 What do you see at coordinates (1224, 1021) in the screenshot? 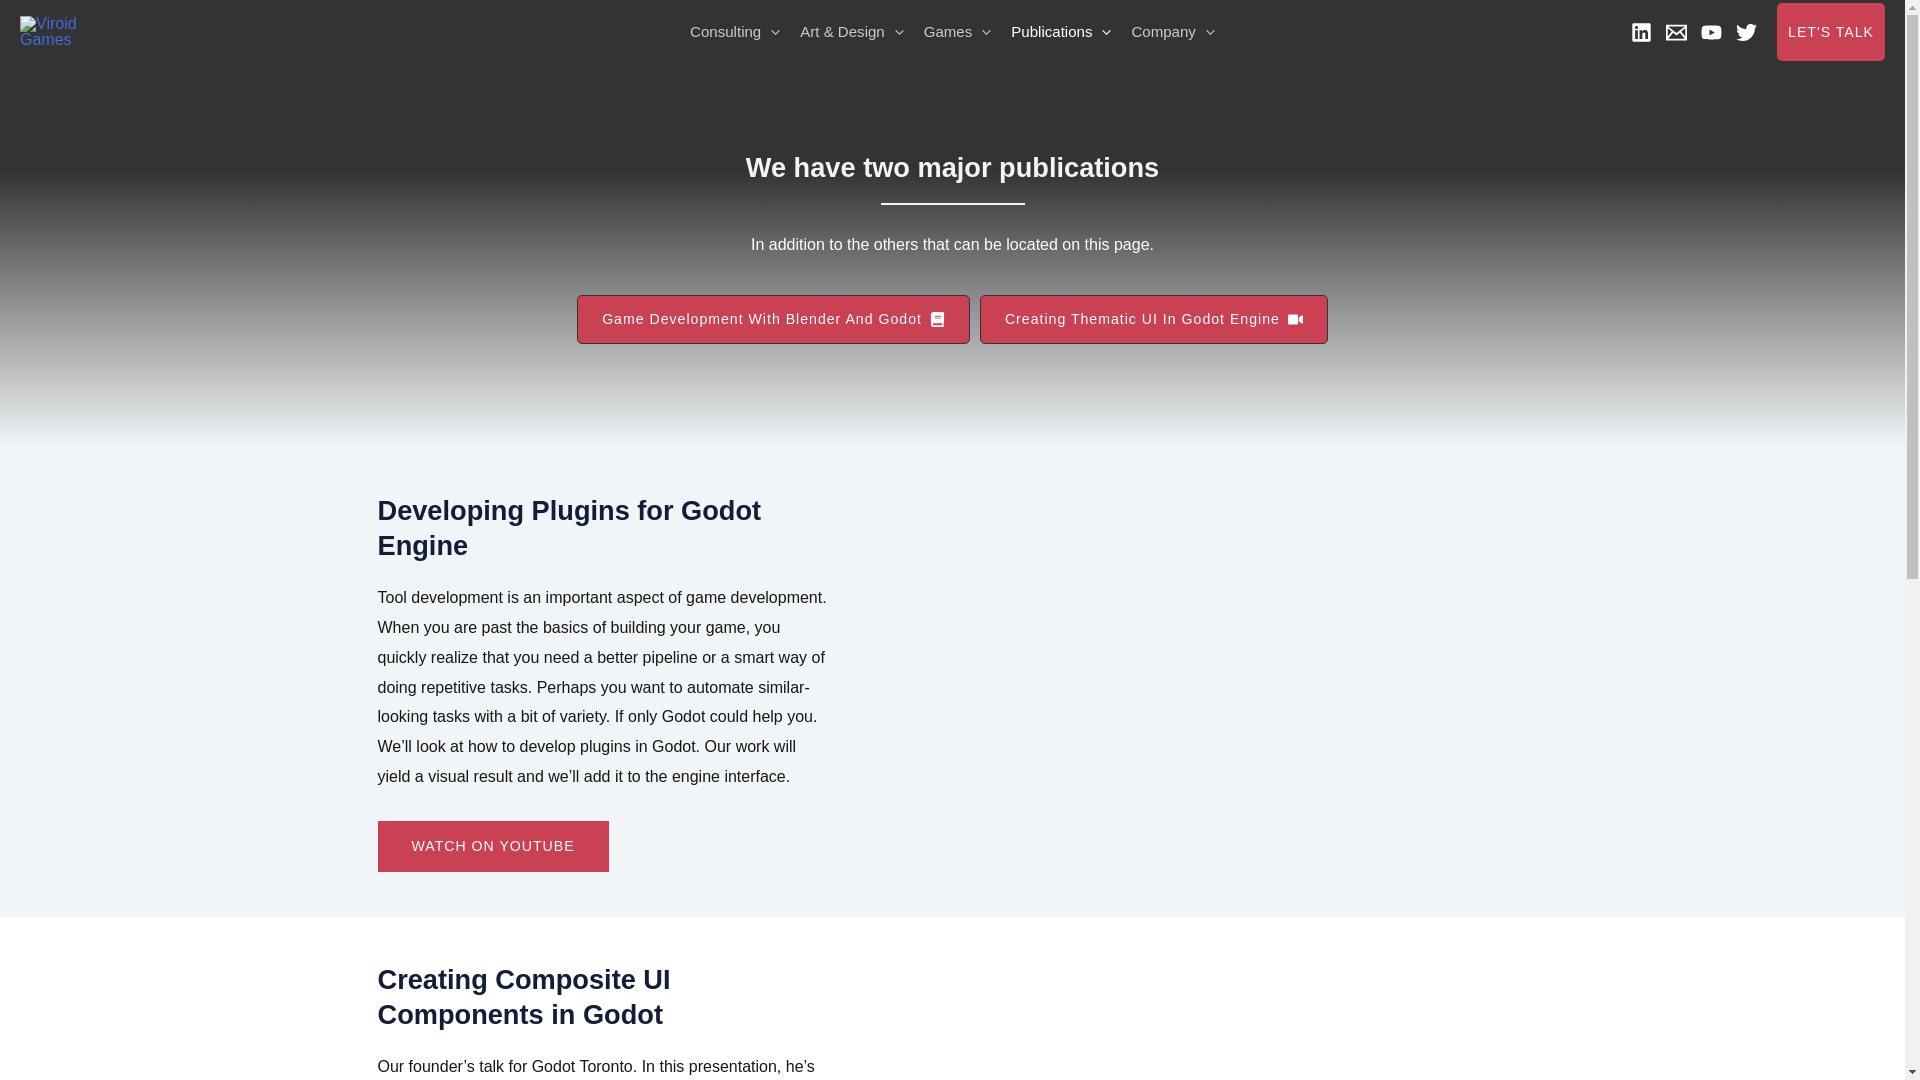
I see `Creating Composite UI Components in Godot` at bounding box center [1224, 1021].